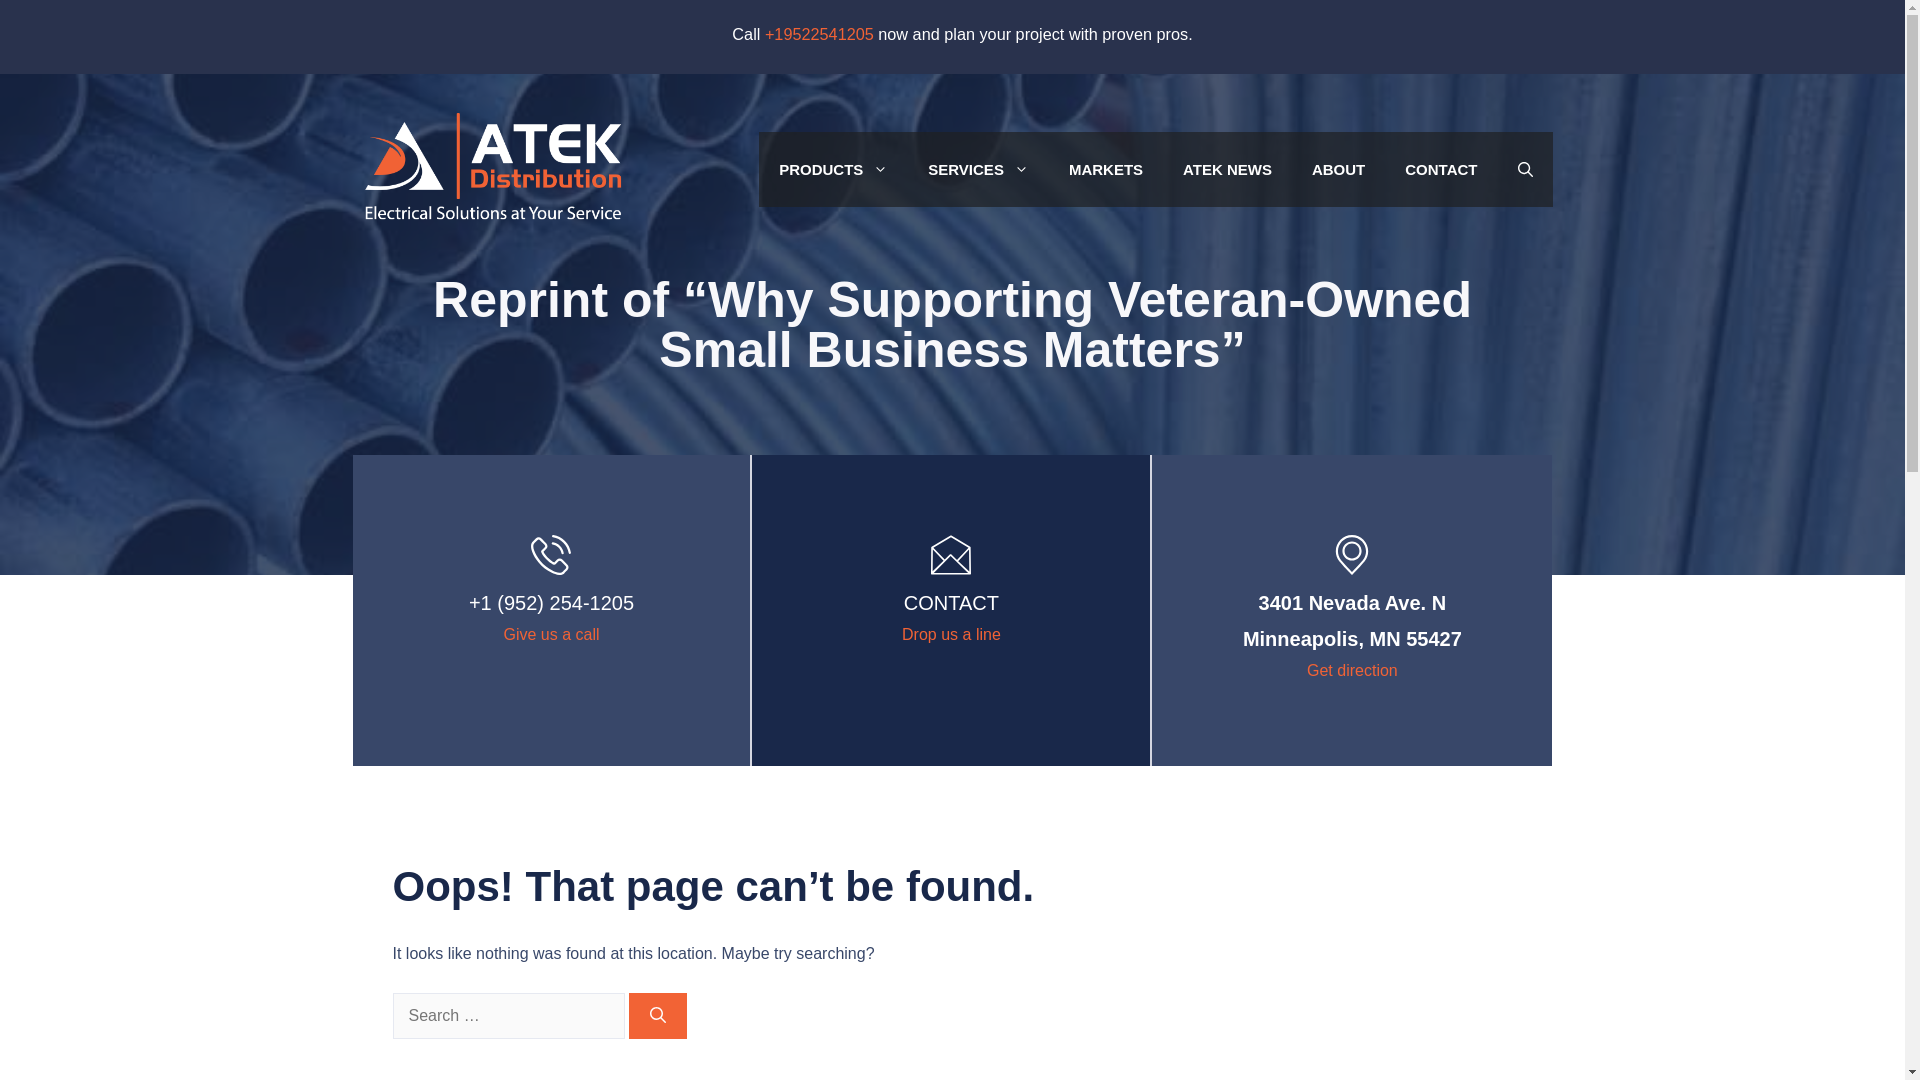  I want to click on CONTACT, so click(1338, 169).